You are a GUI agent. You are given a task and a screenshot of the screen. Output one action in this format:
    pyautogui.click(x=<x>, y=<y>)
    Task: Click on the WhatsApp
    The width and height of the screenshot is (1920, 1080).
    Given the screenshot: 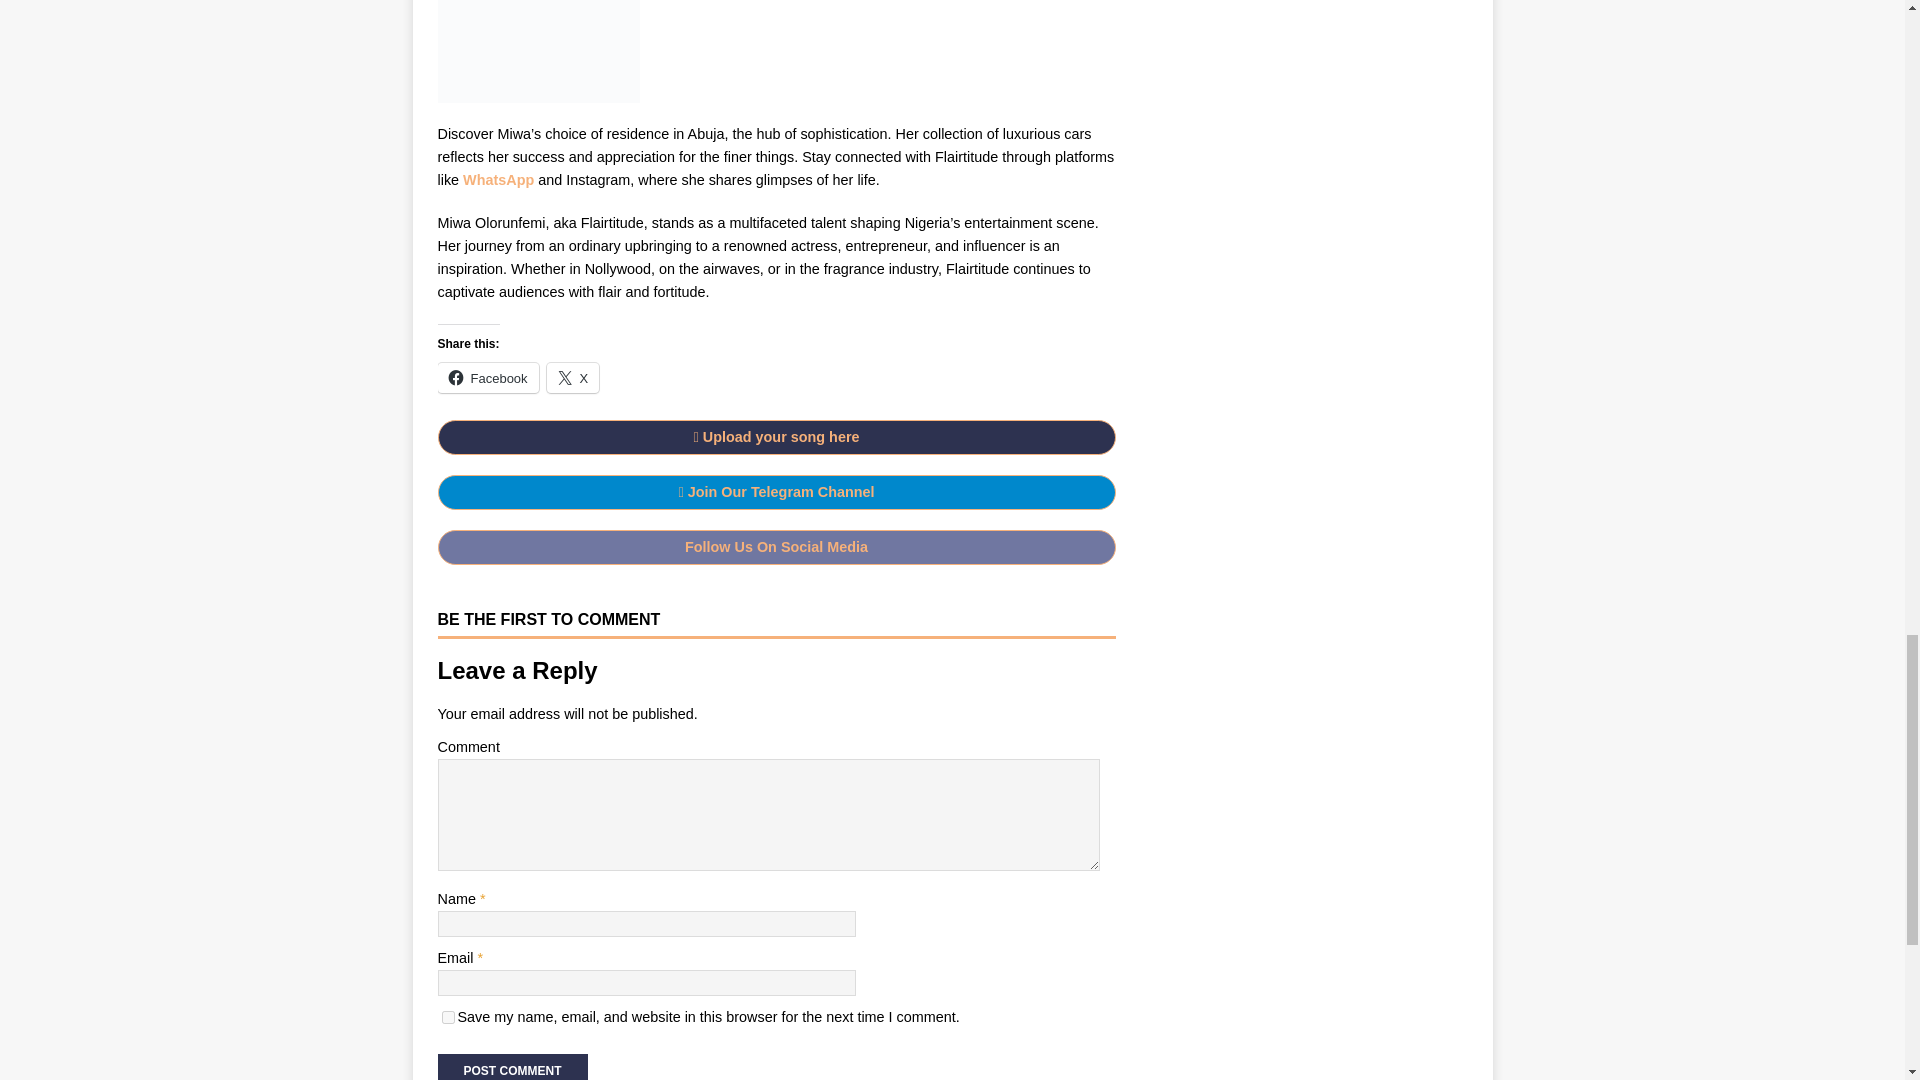 What is the action you would take?
    pyautogui.click(x=498, y=179)
    